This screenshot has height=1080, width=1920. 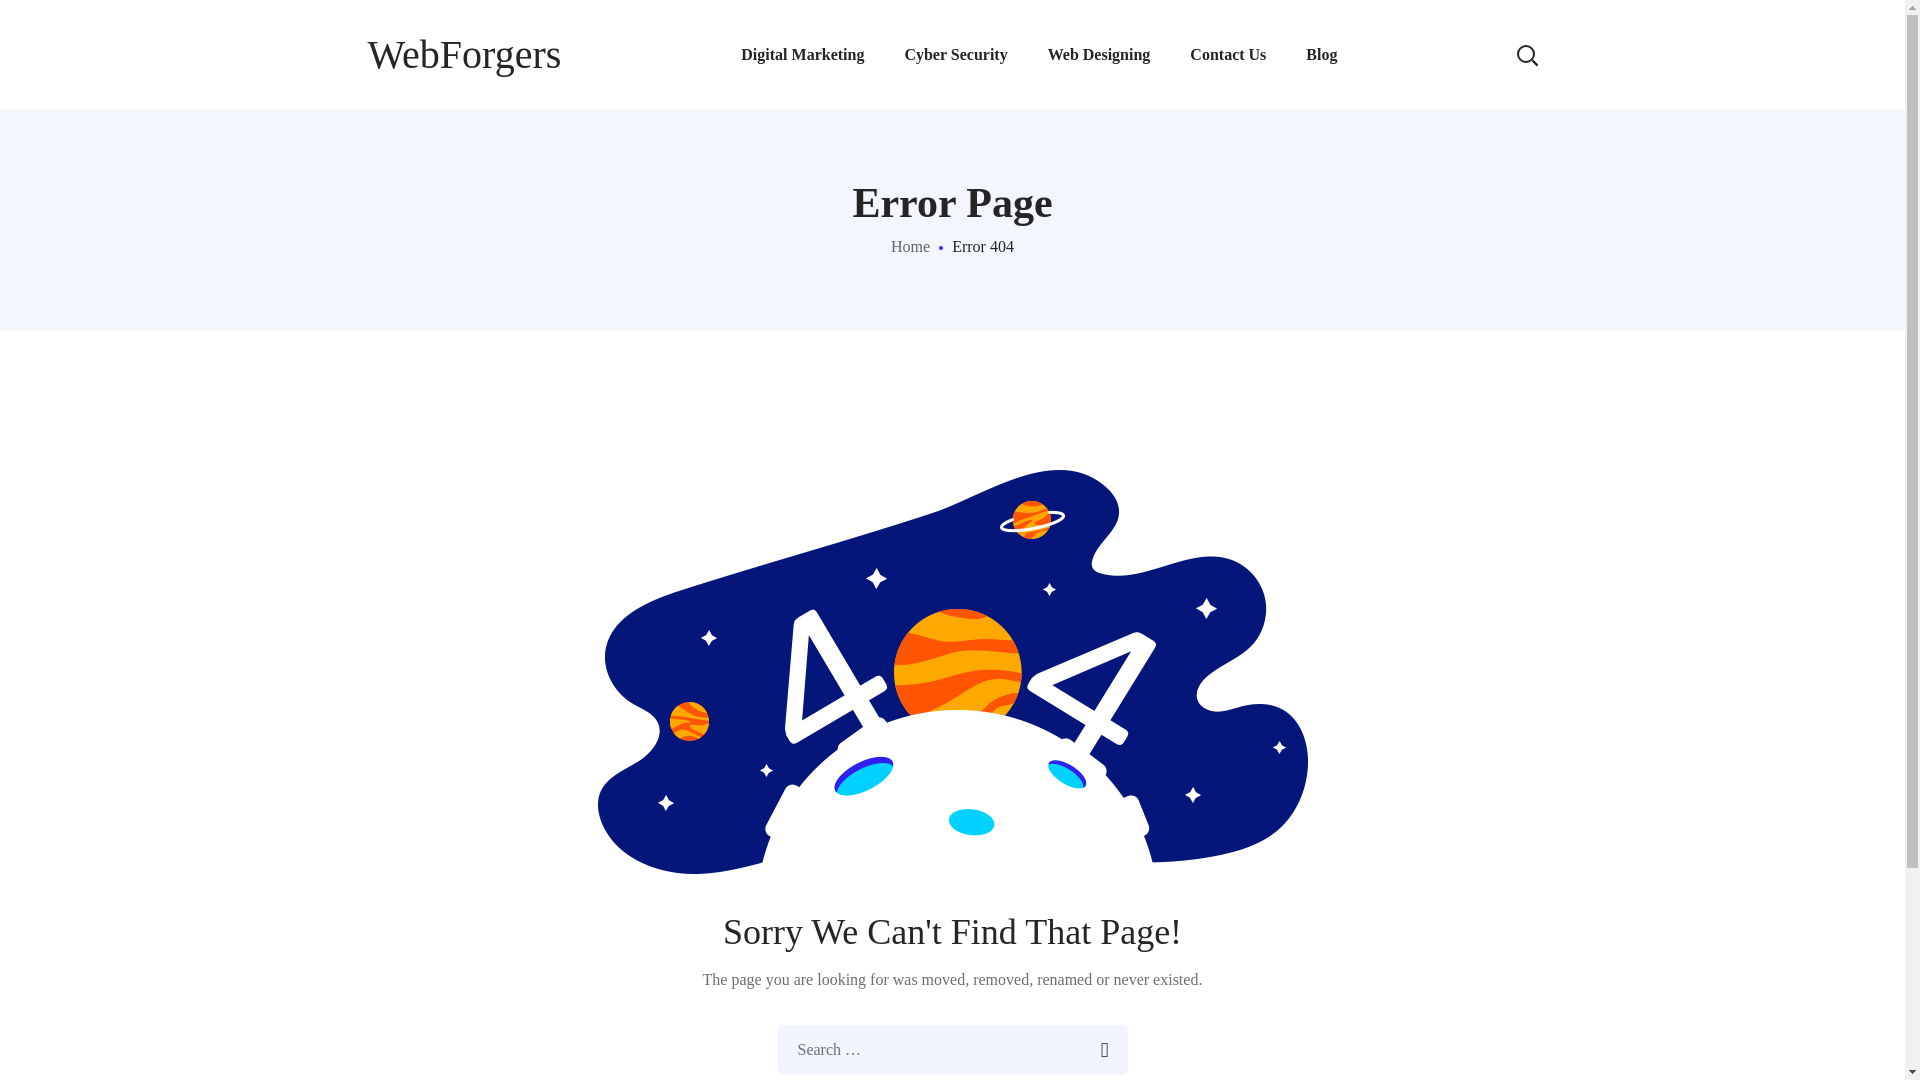 What do you see at coordinates (1464, 40) in the screenshot?
I see `Search` at bounding box center [1464, 40].